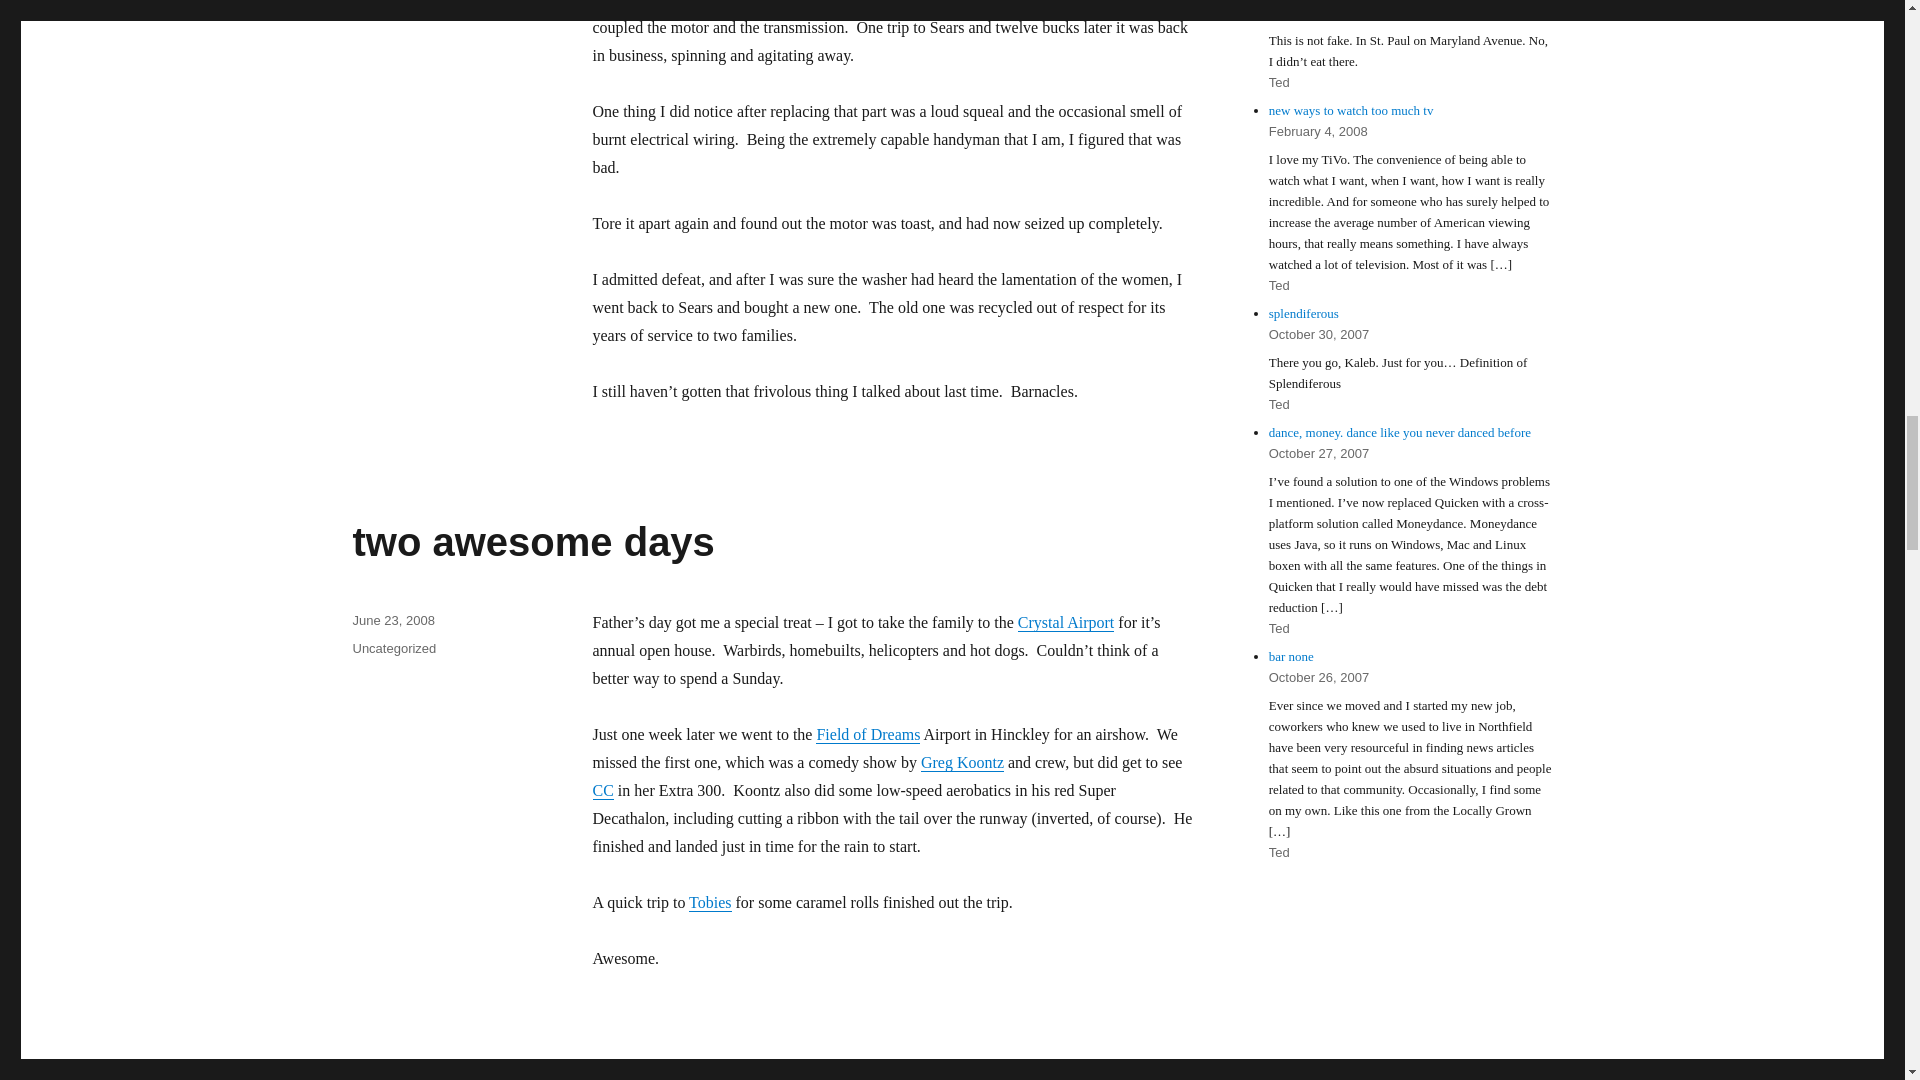 The height and width of the screenshot is (1080, 1920). What do you see at coordinates (392, 620) in the screenshot?
I see `June 23, 2008` at bounding box center [392, 620].